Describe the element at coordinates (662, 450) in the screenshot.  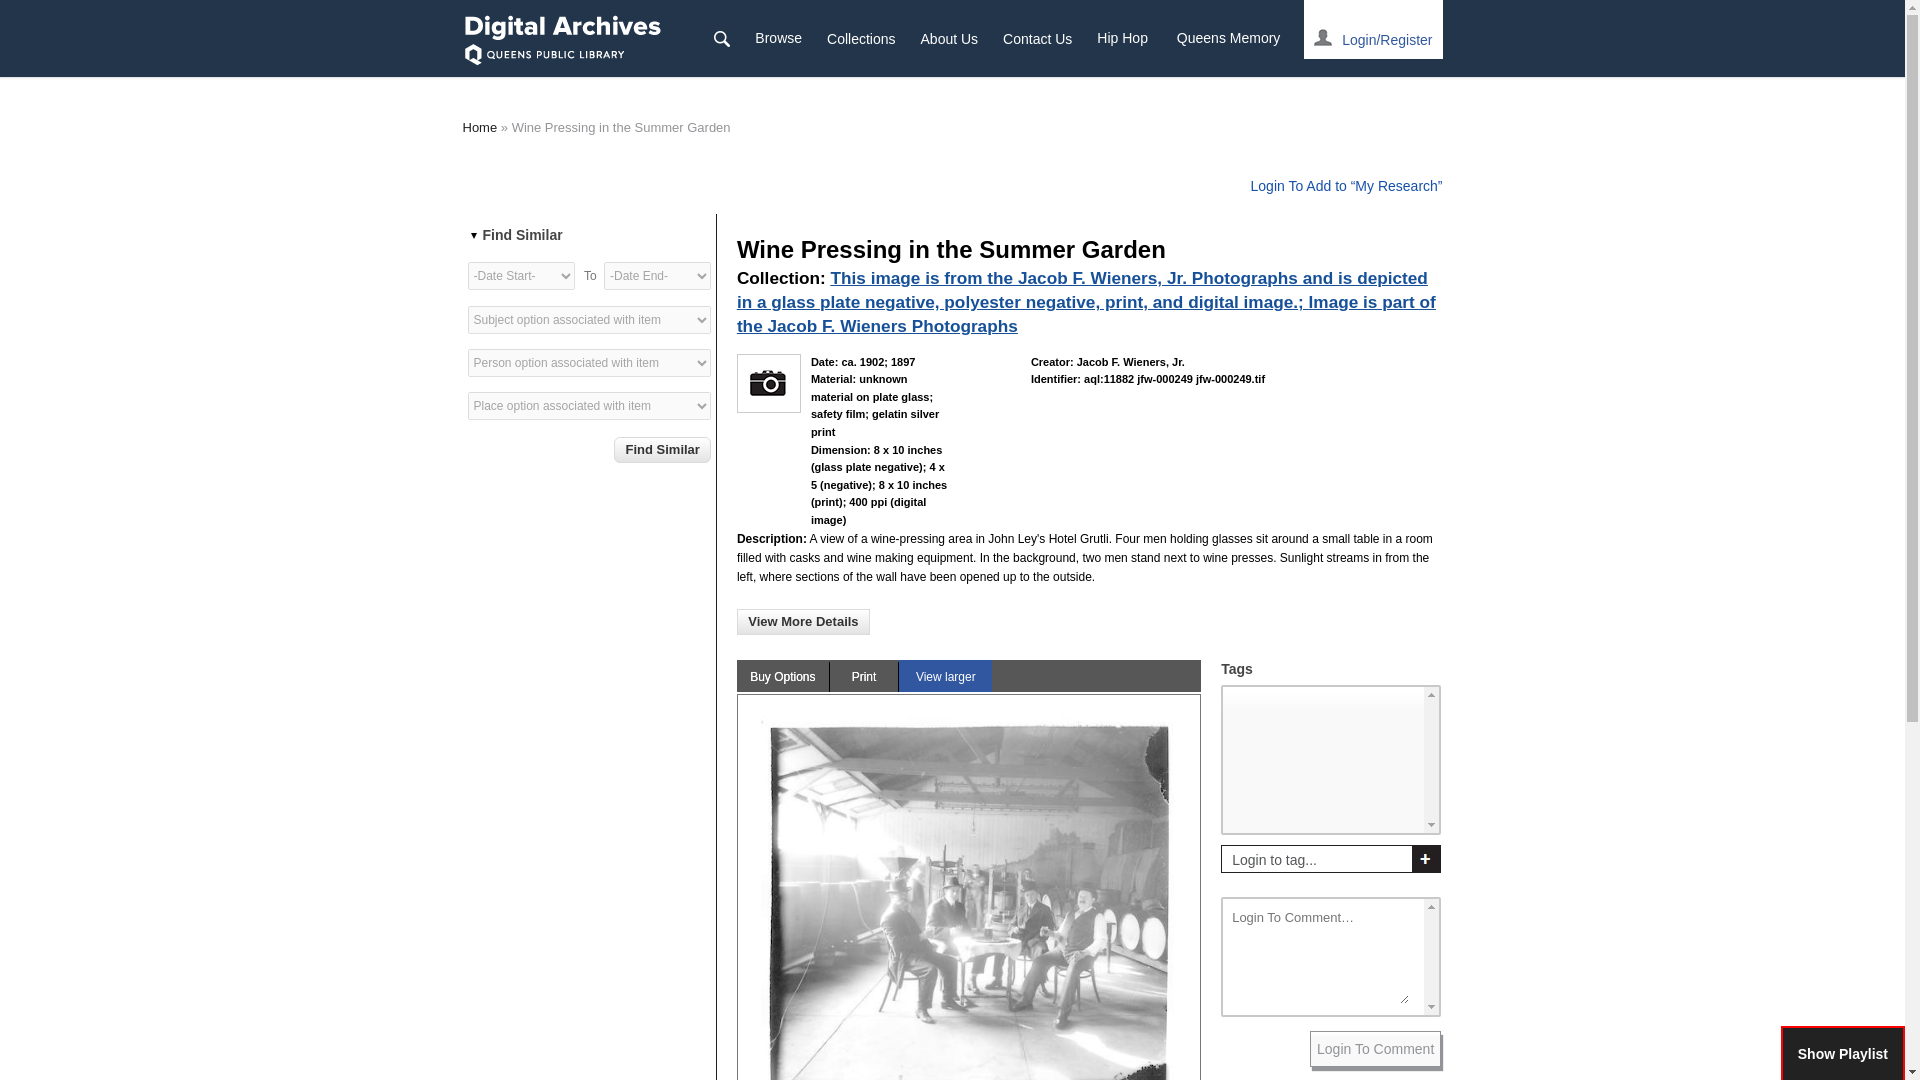
I see `Find Similar` at that location.